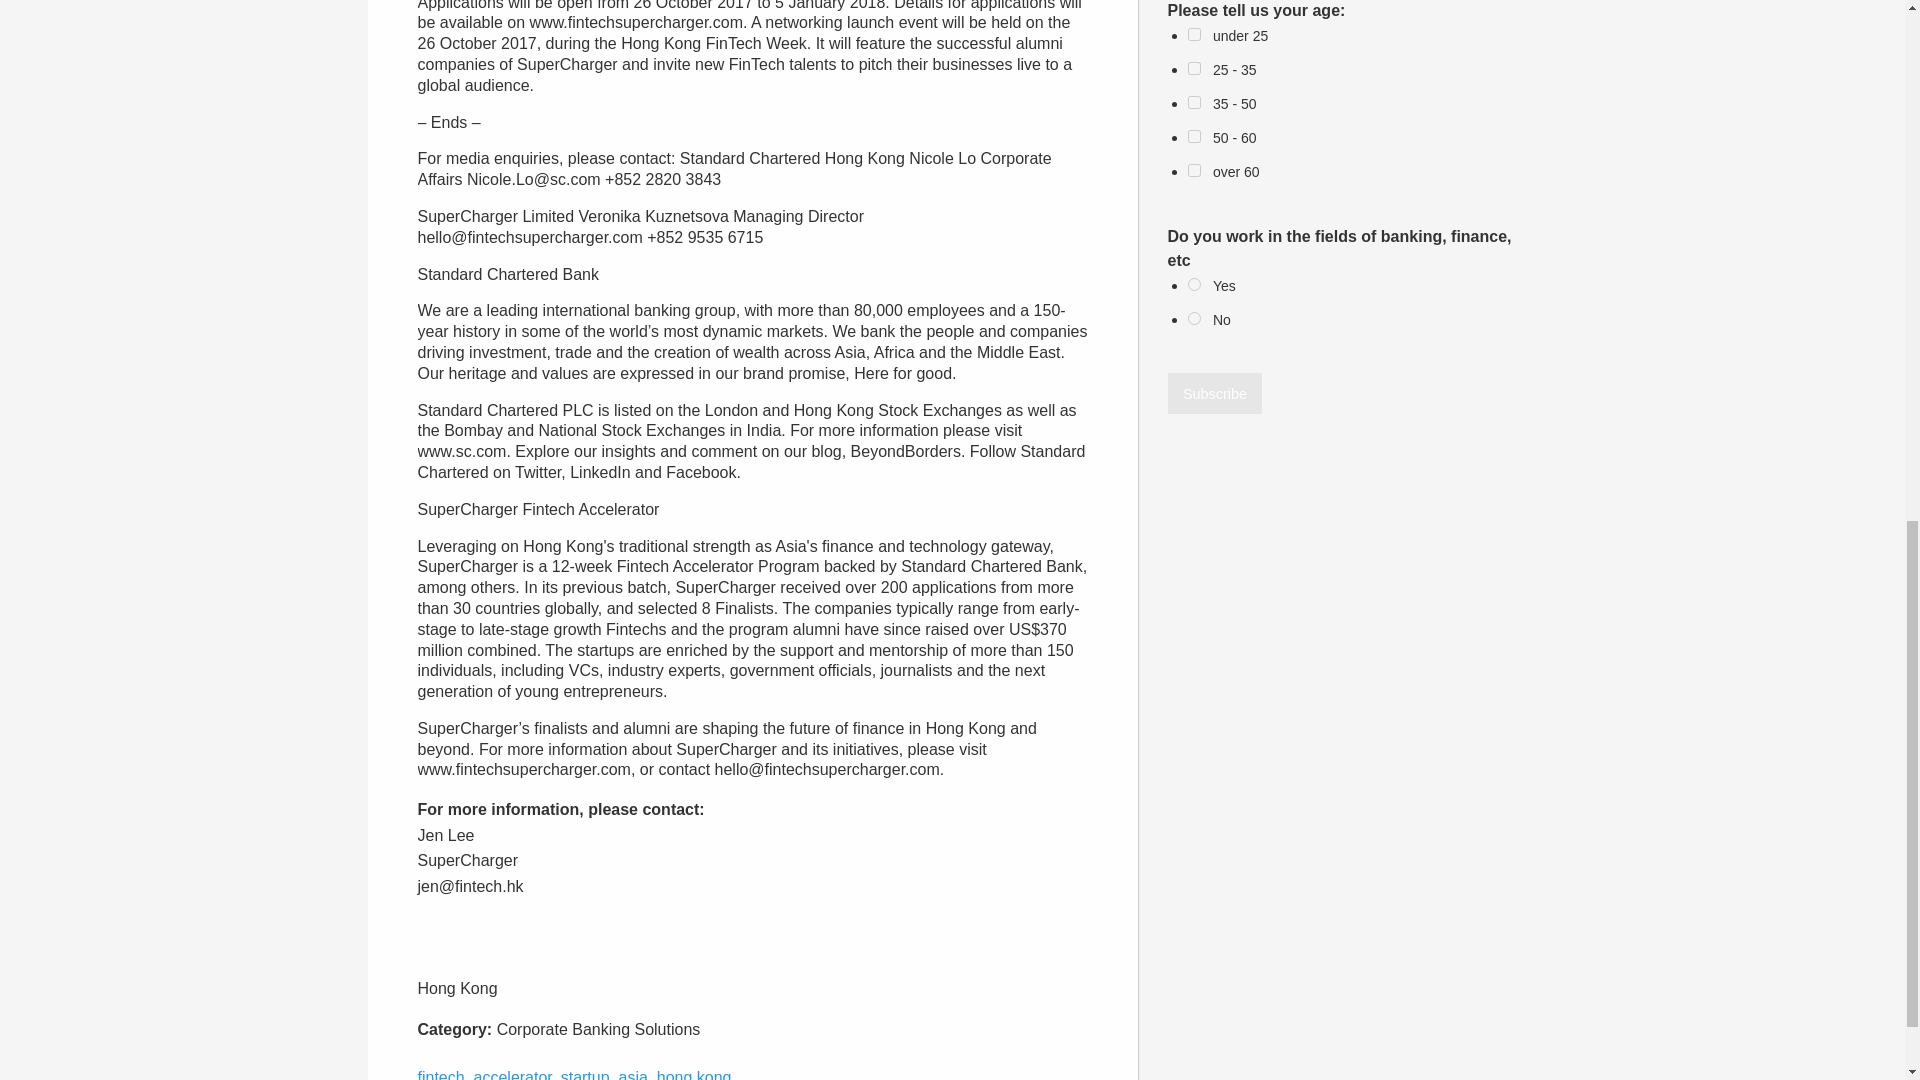 The image size is (1920, 1080). Describe the element at coordinates (1215, 392) in the screenshot. I see `Subscribe` at that location.